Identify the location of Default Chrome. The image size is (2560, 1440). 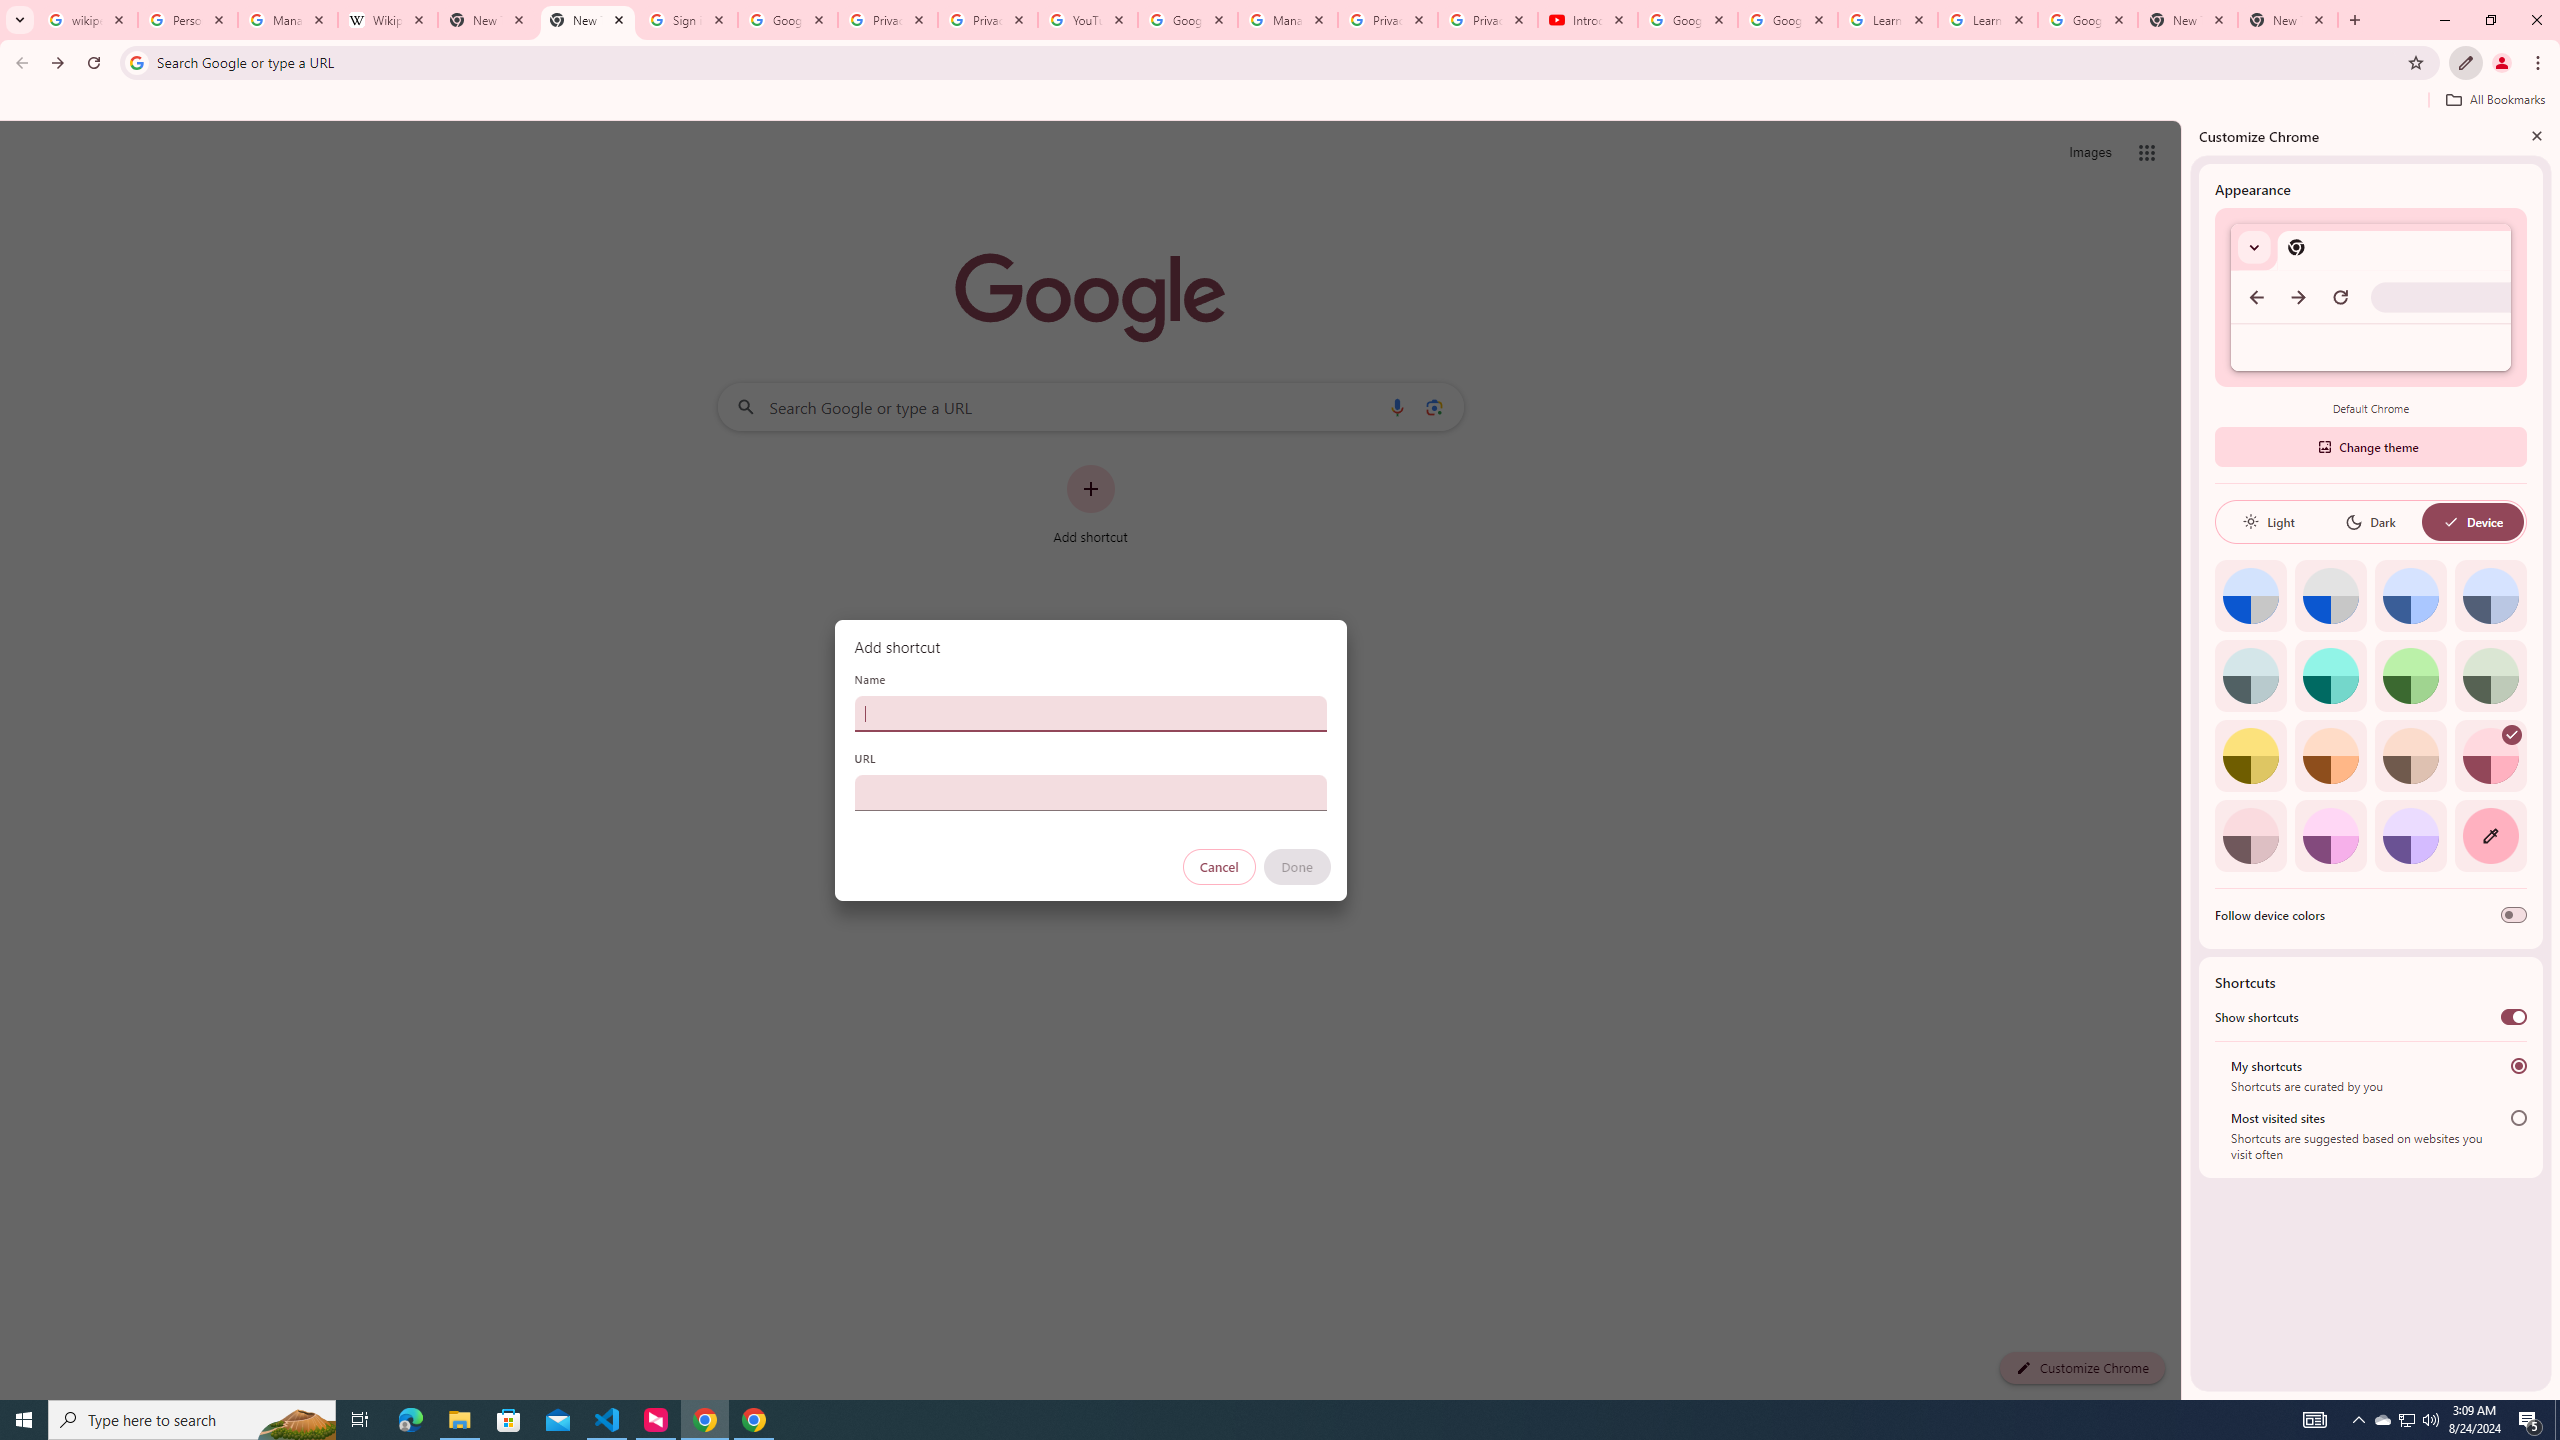
(2370, 298).